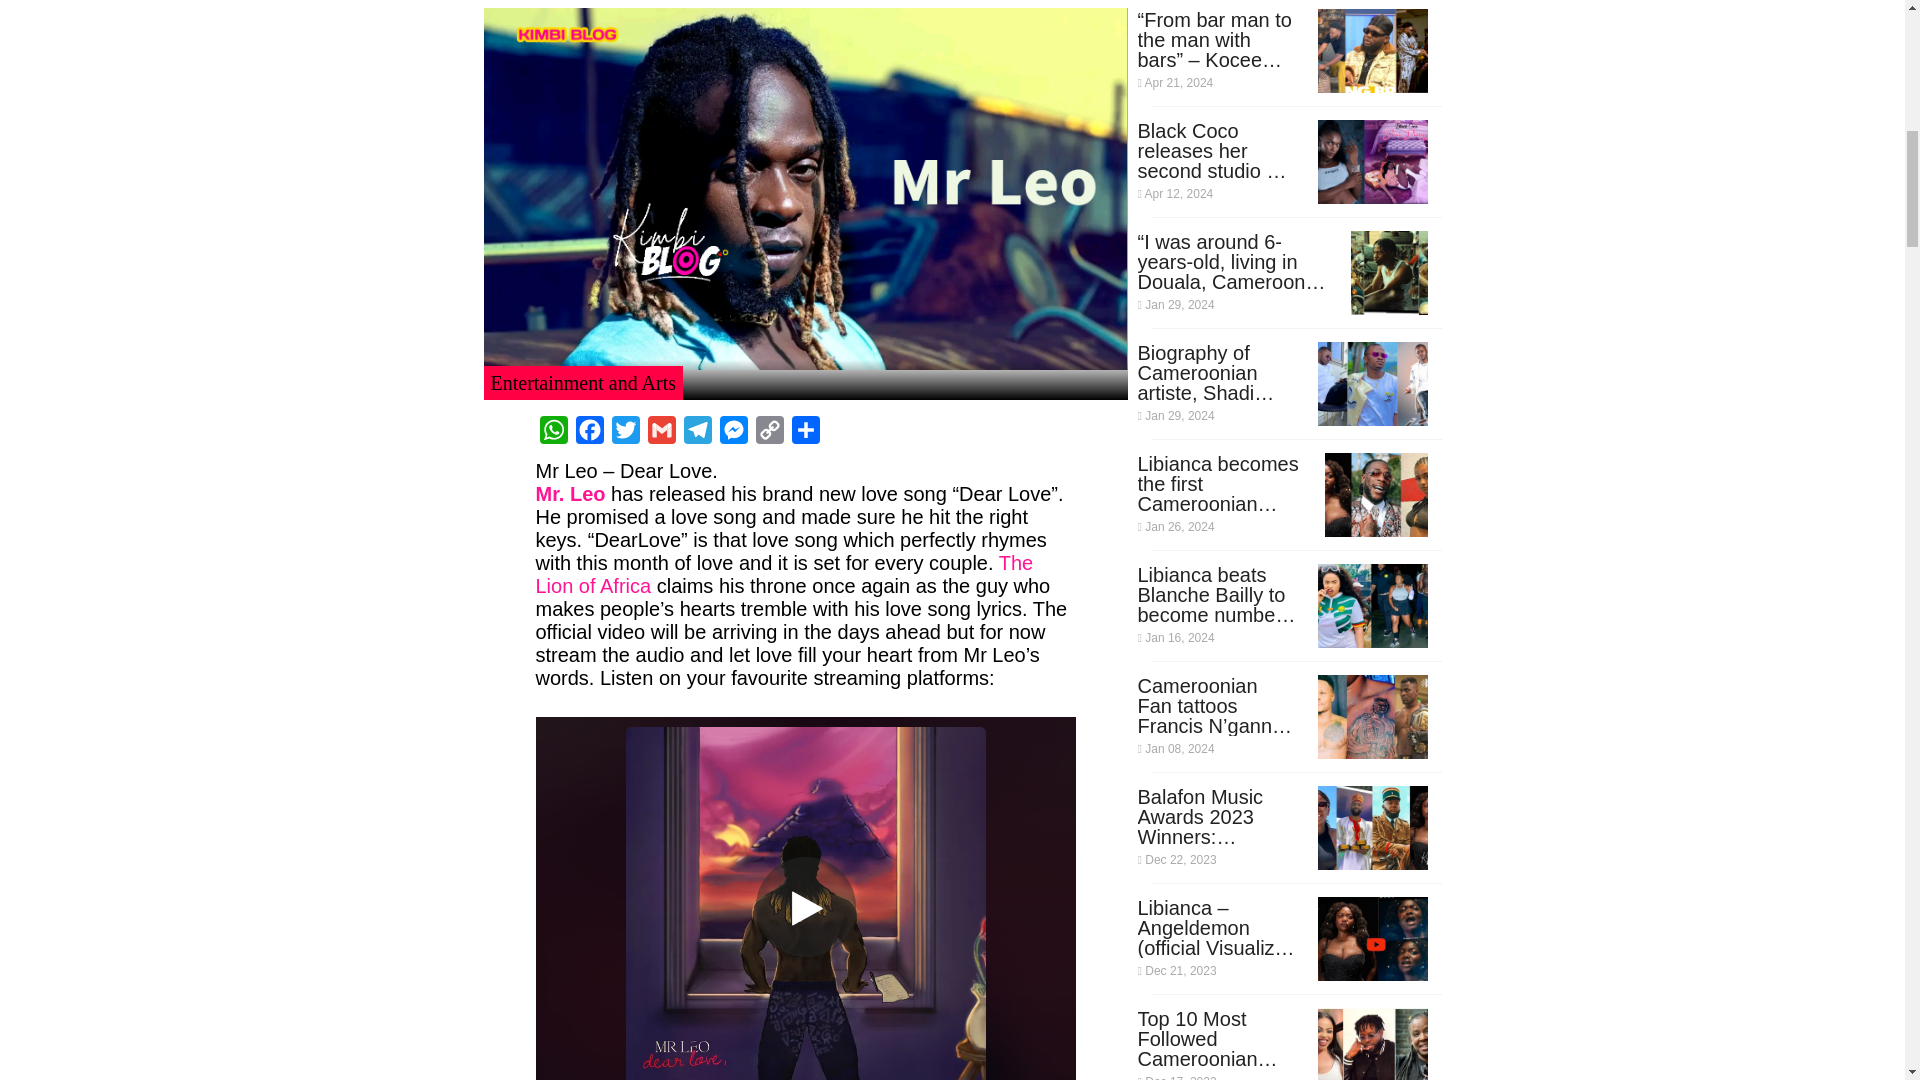  What do you see at coordinates (770, 429) in the screenshot?
I see `Copy Link` at bounding box center [770, 429].